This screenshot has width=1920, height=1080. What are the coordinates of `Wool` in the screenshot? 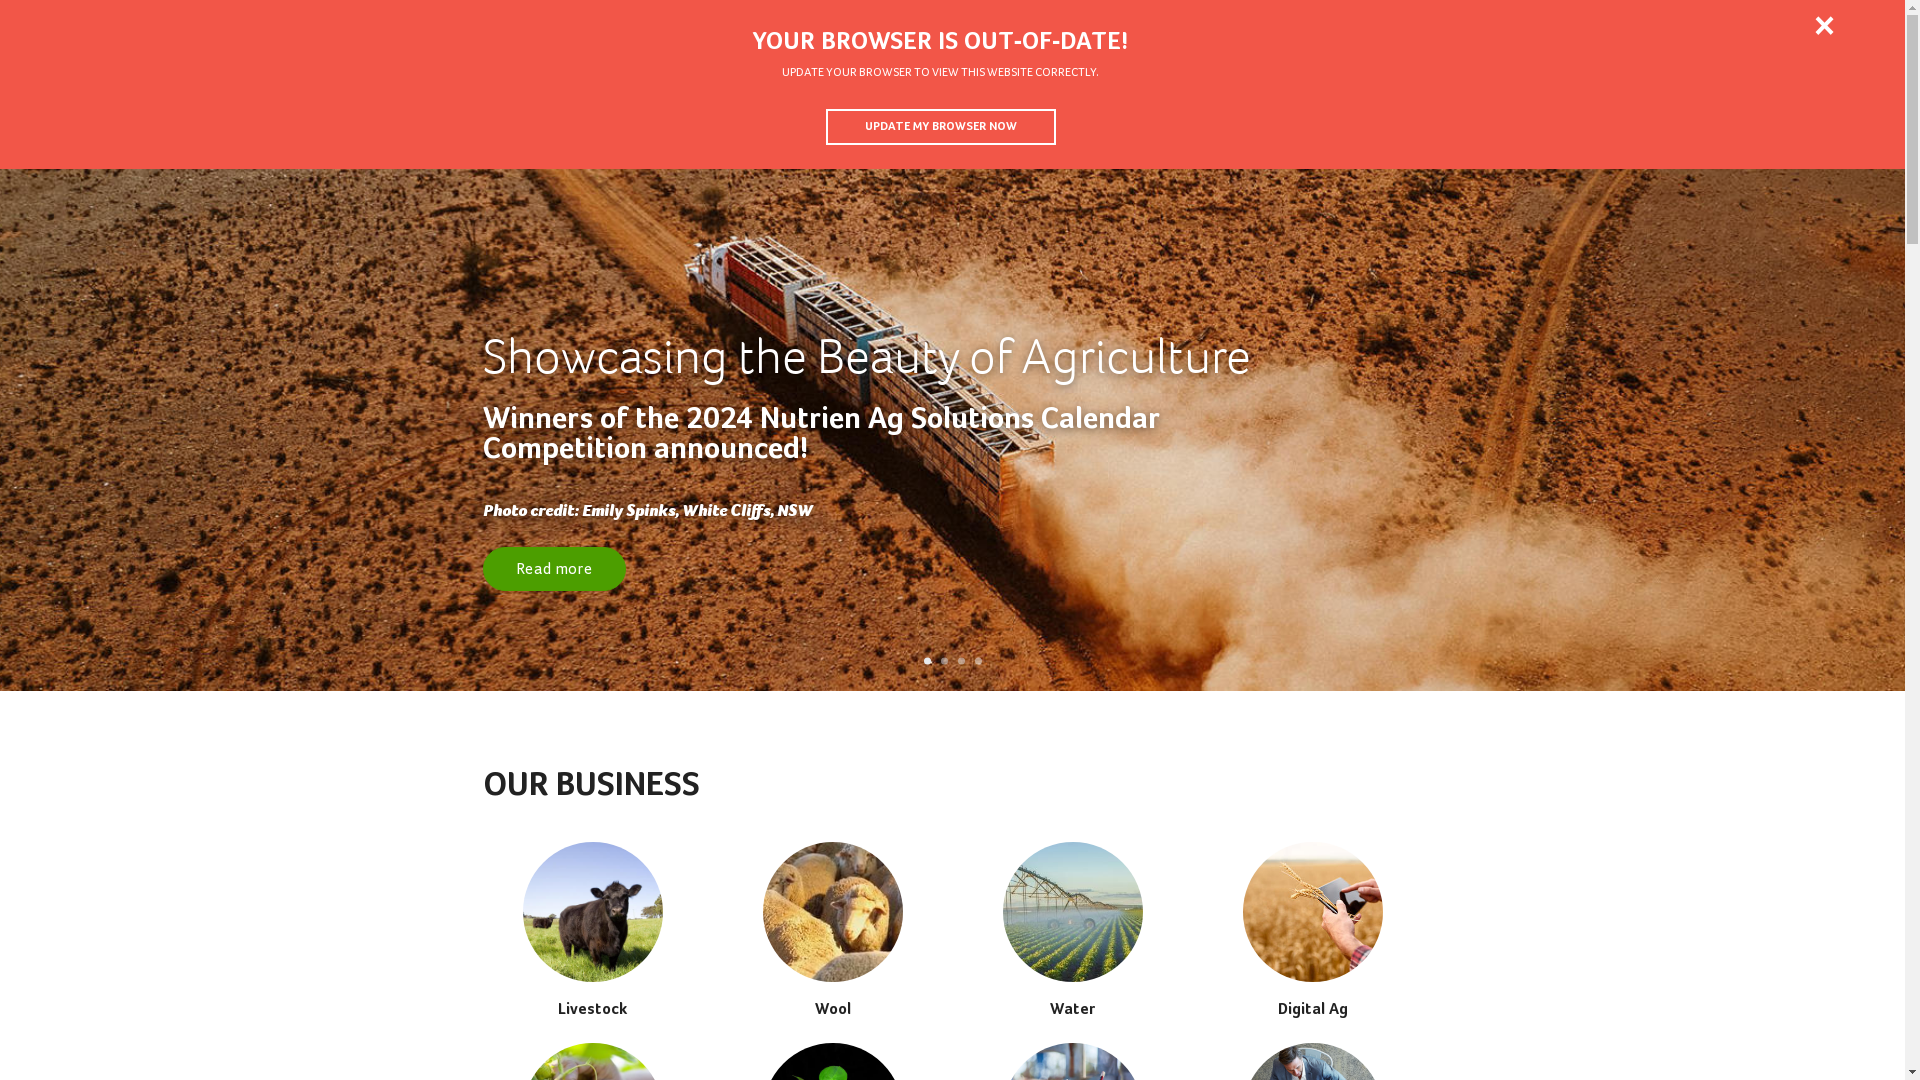 It's located at (1124, 100).